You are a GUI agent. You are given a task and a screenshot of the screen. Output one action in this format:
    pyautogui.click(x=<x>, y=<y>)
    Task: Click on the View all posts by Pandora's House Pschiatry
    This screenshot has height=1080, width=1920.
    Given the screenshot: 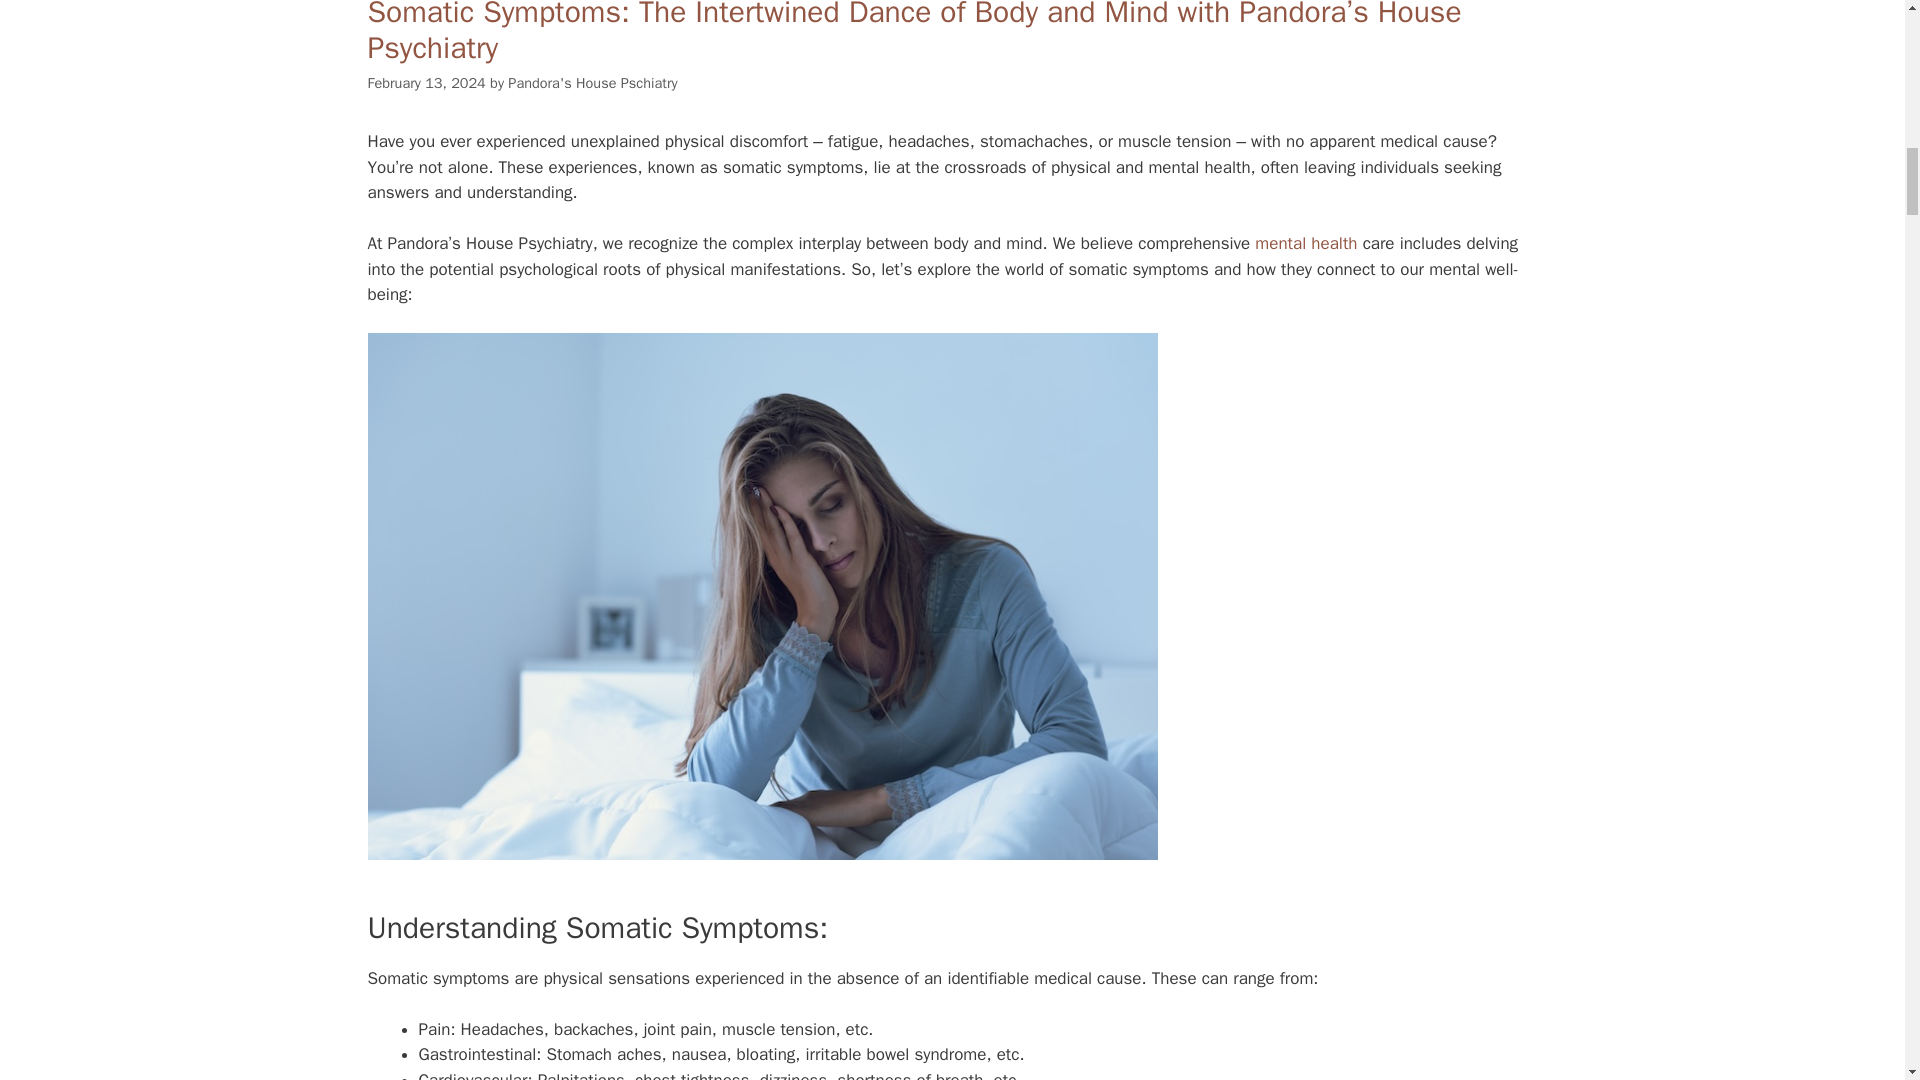 What is the action you would take?
    pyautogui.click(x=592, y=82)
    